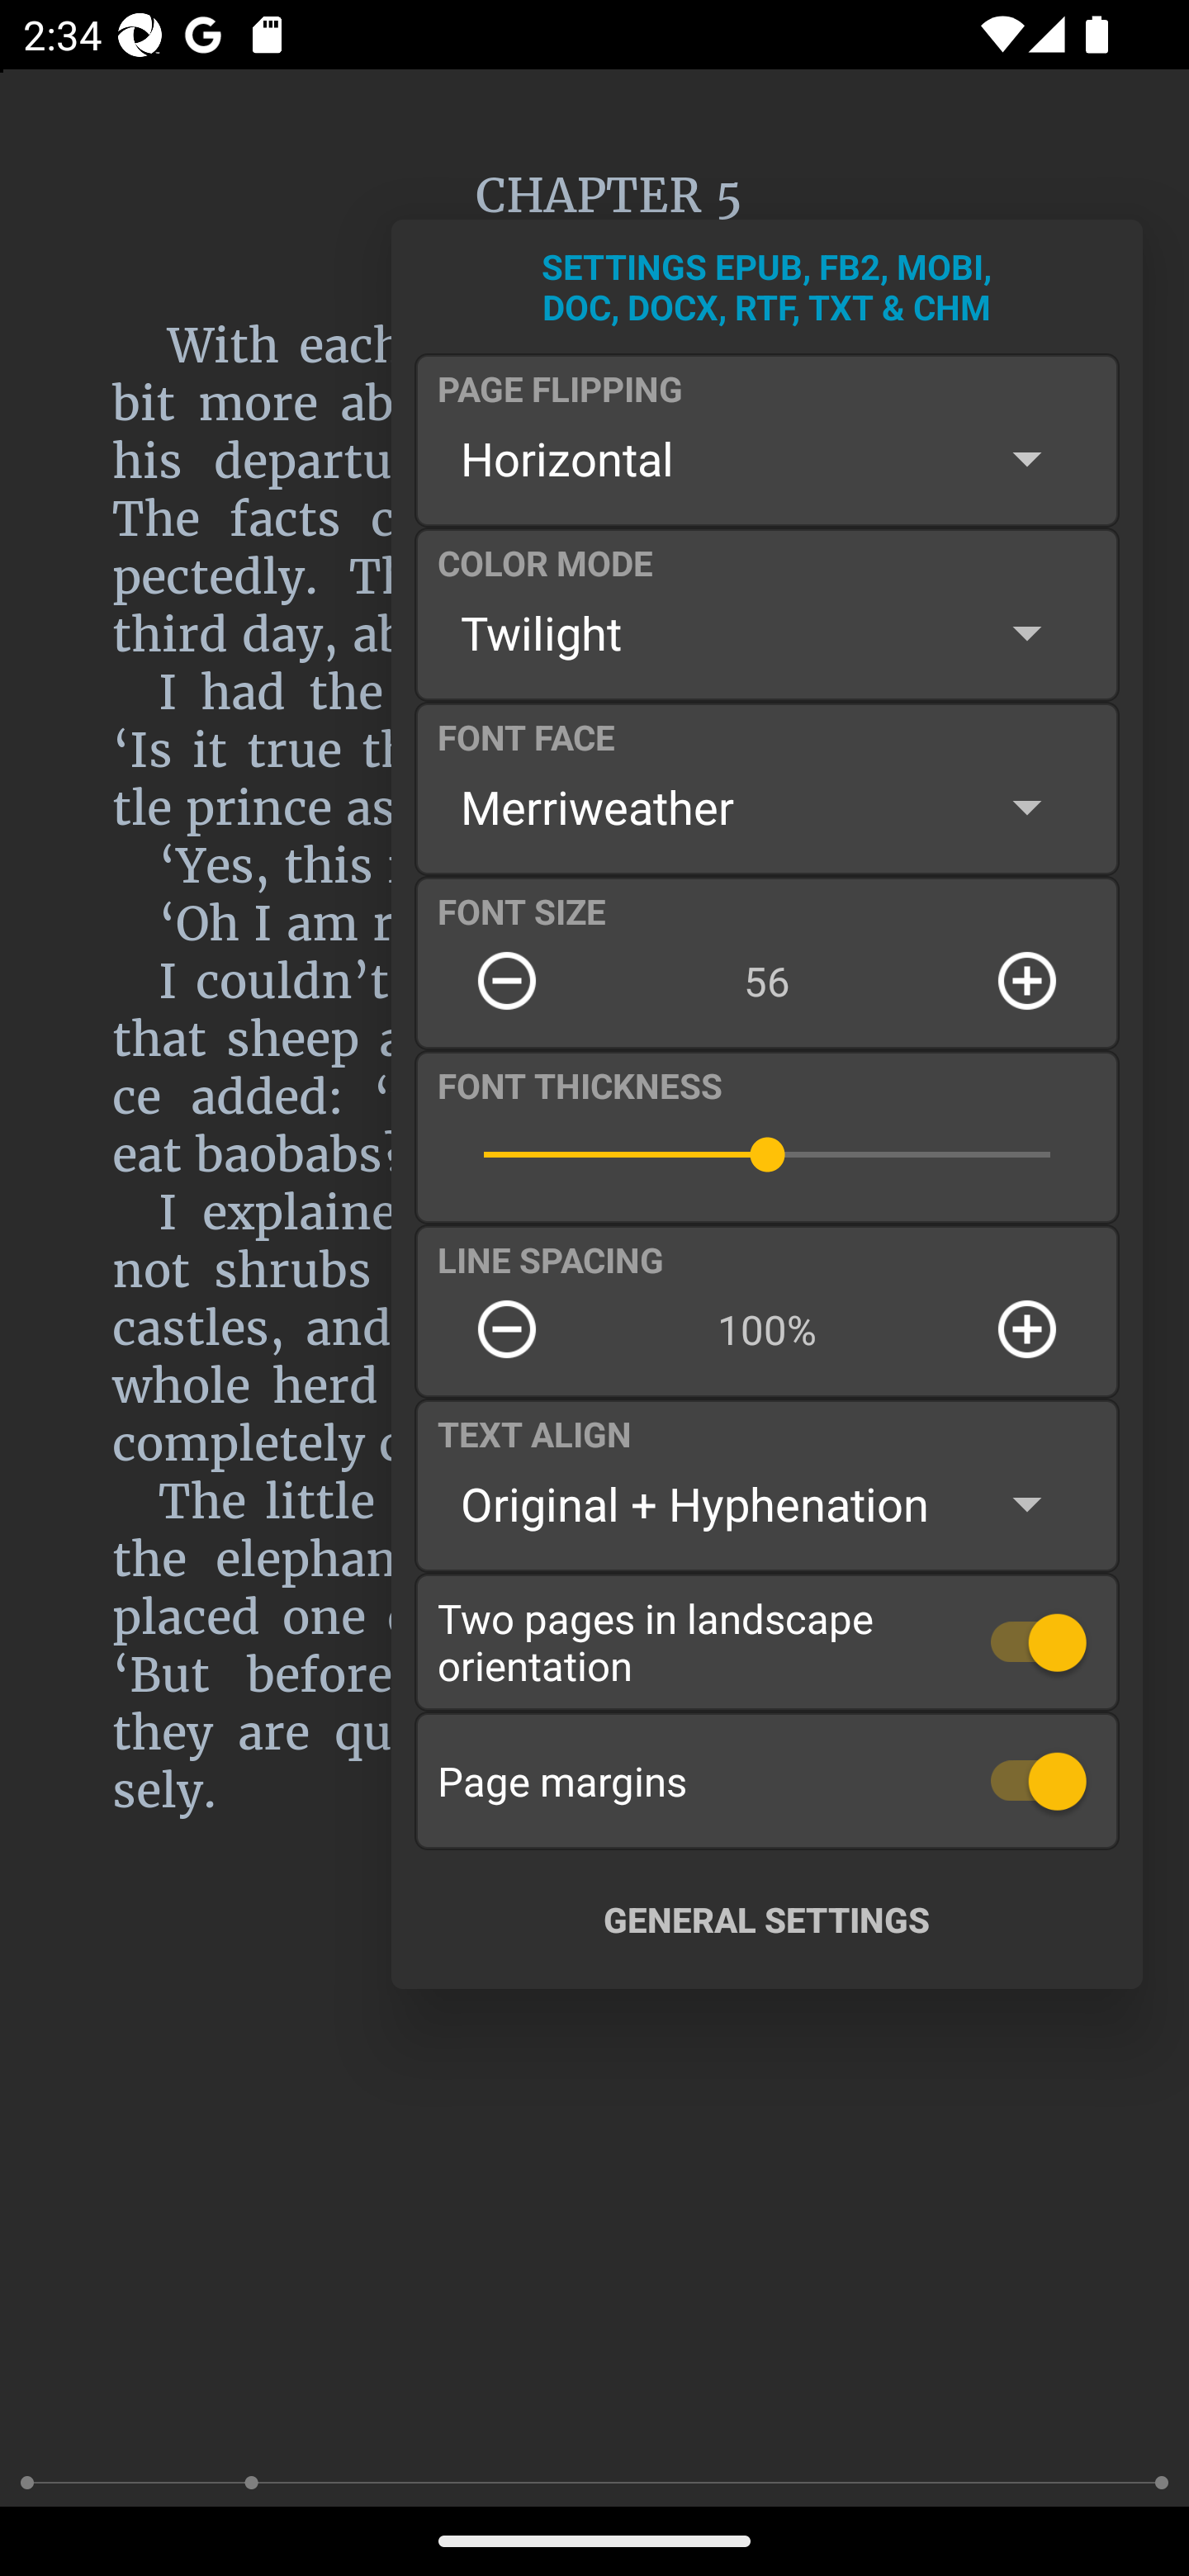  I want to click on Twilight, so click(766, 632).